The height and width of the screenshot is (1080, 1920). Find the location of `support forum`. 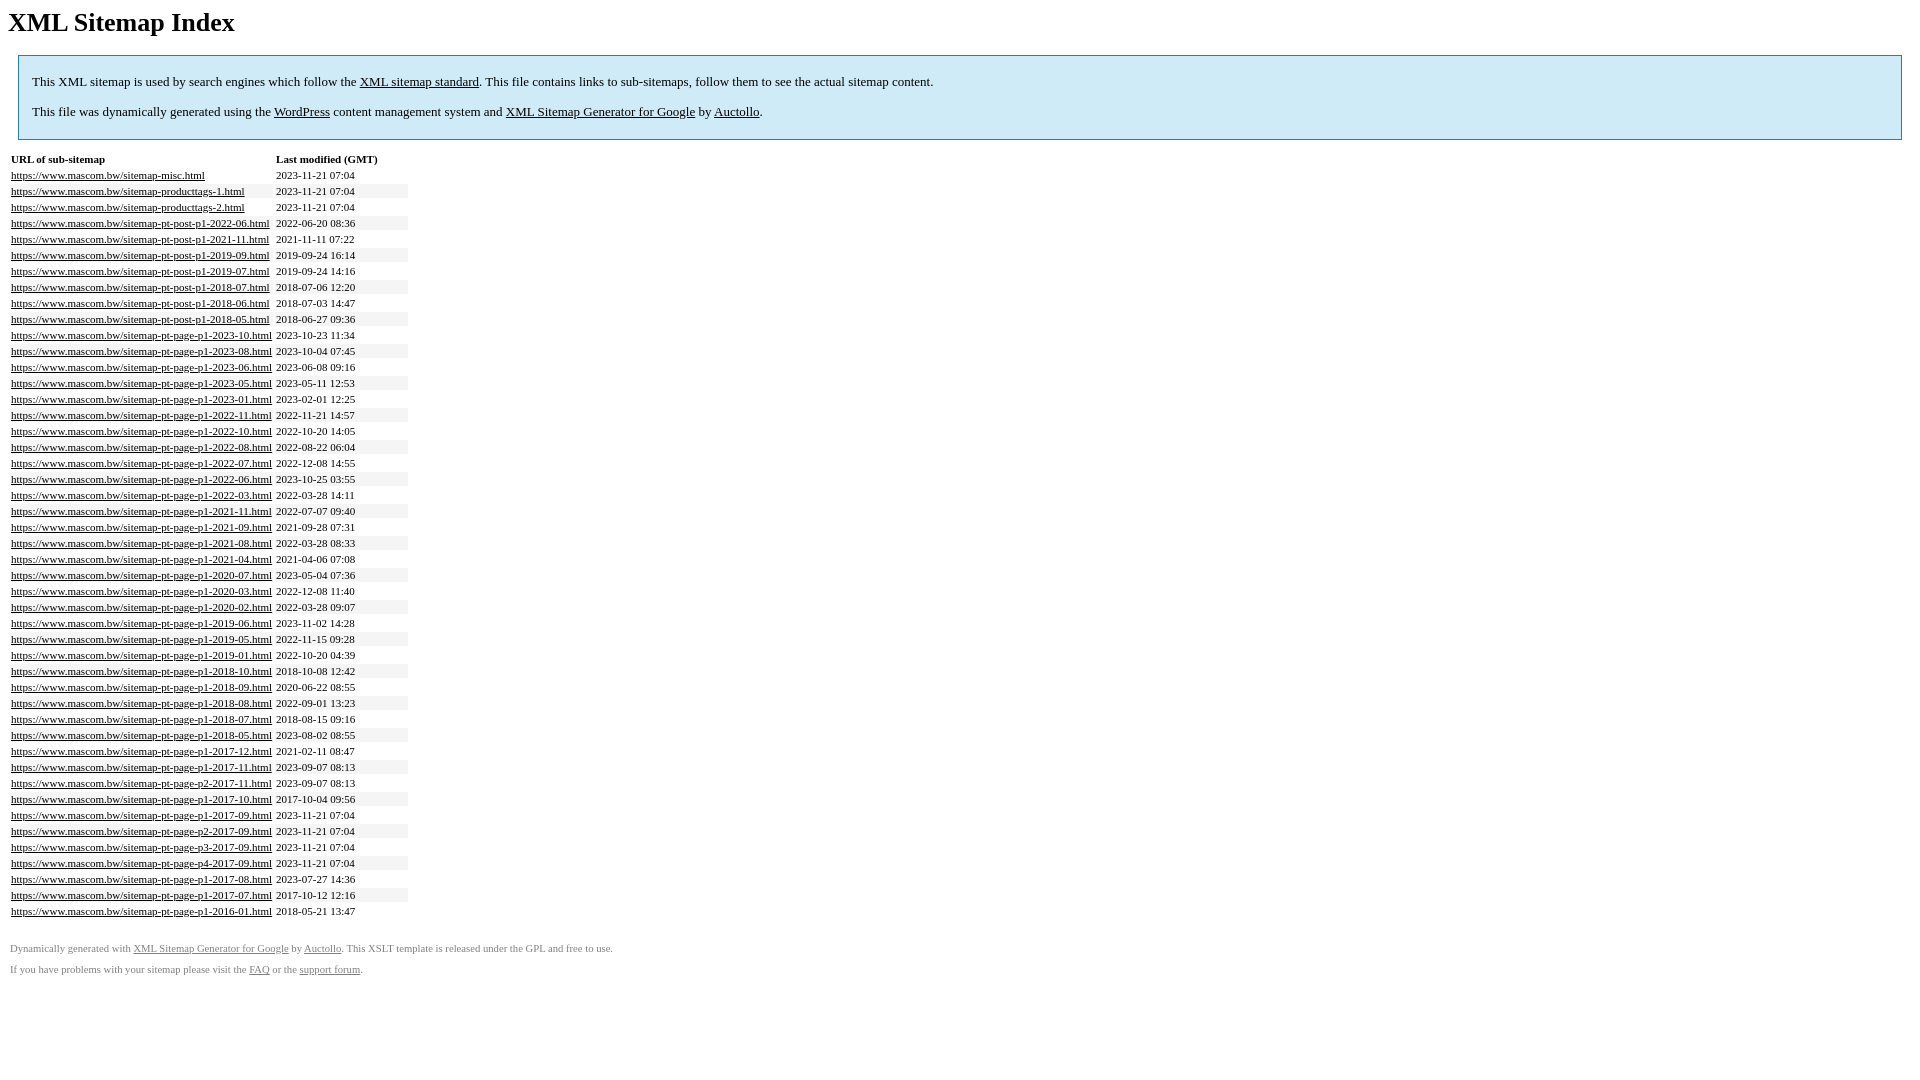

support forum is located at coordinates (330, 970).